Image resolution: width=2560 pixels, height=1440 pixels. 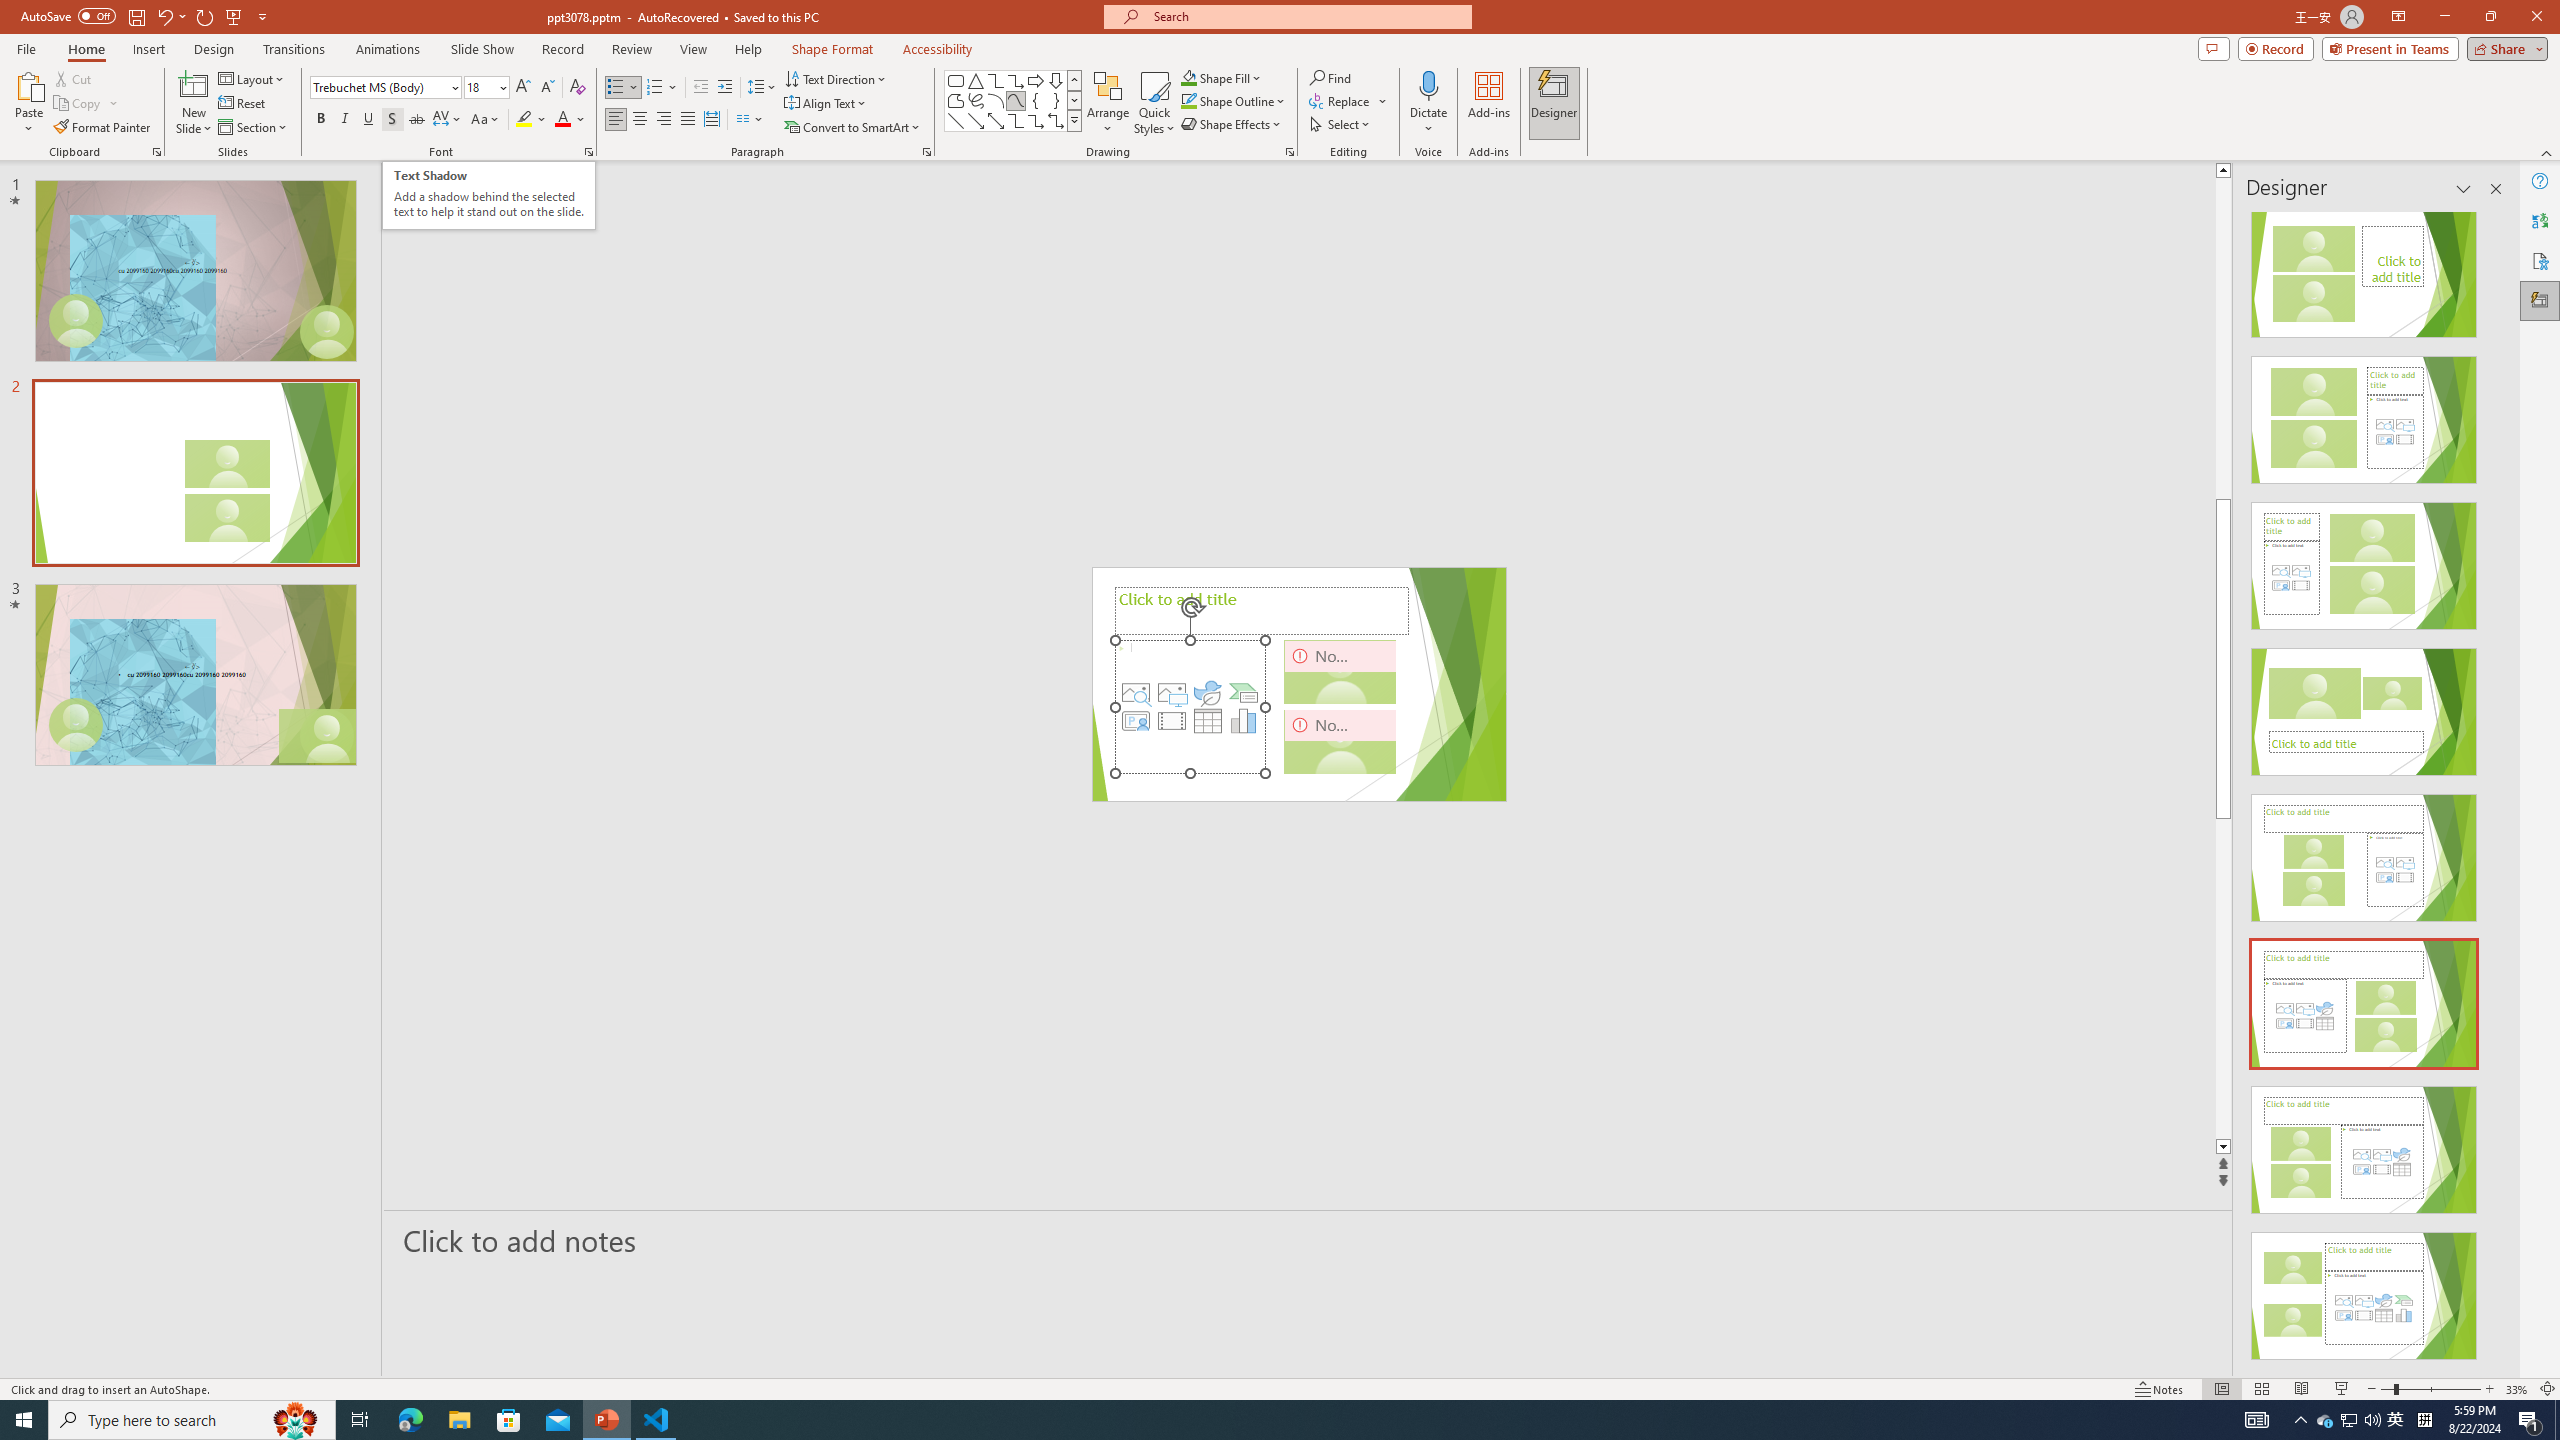 I want to click on Zoom 33%, so click(x=2517, y=1389).